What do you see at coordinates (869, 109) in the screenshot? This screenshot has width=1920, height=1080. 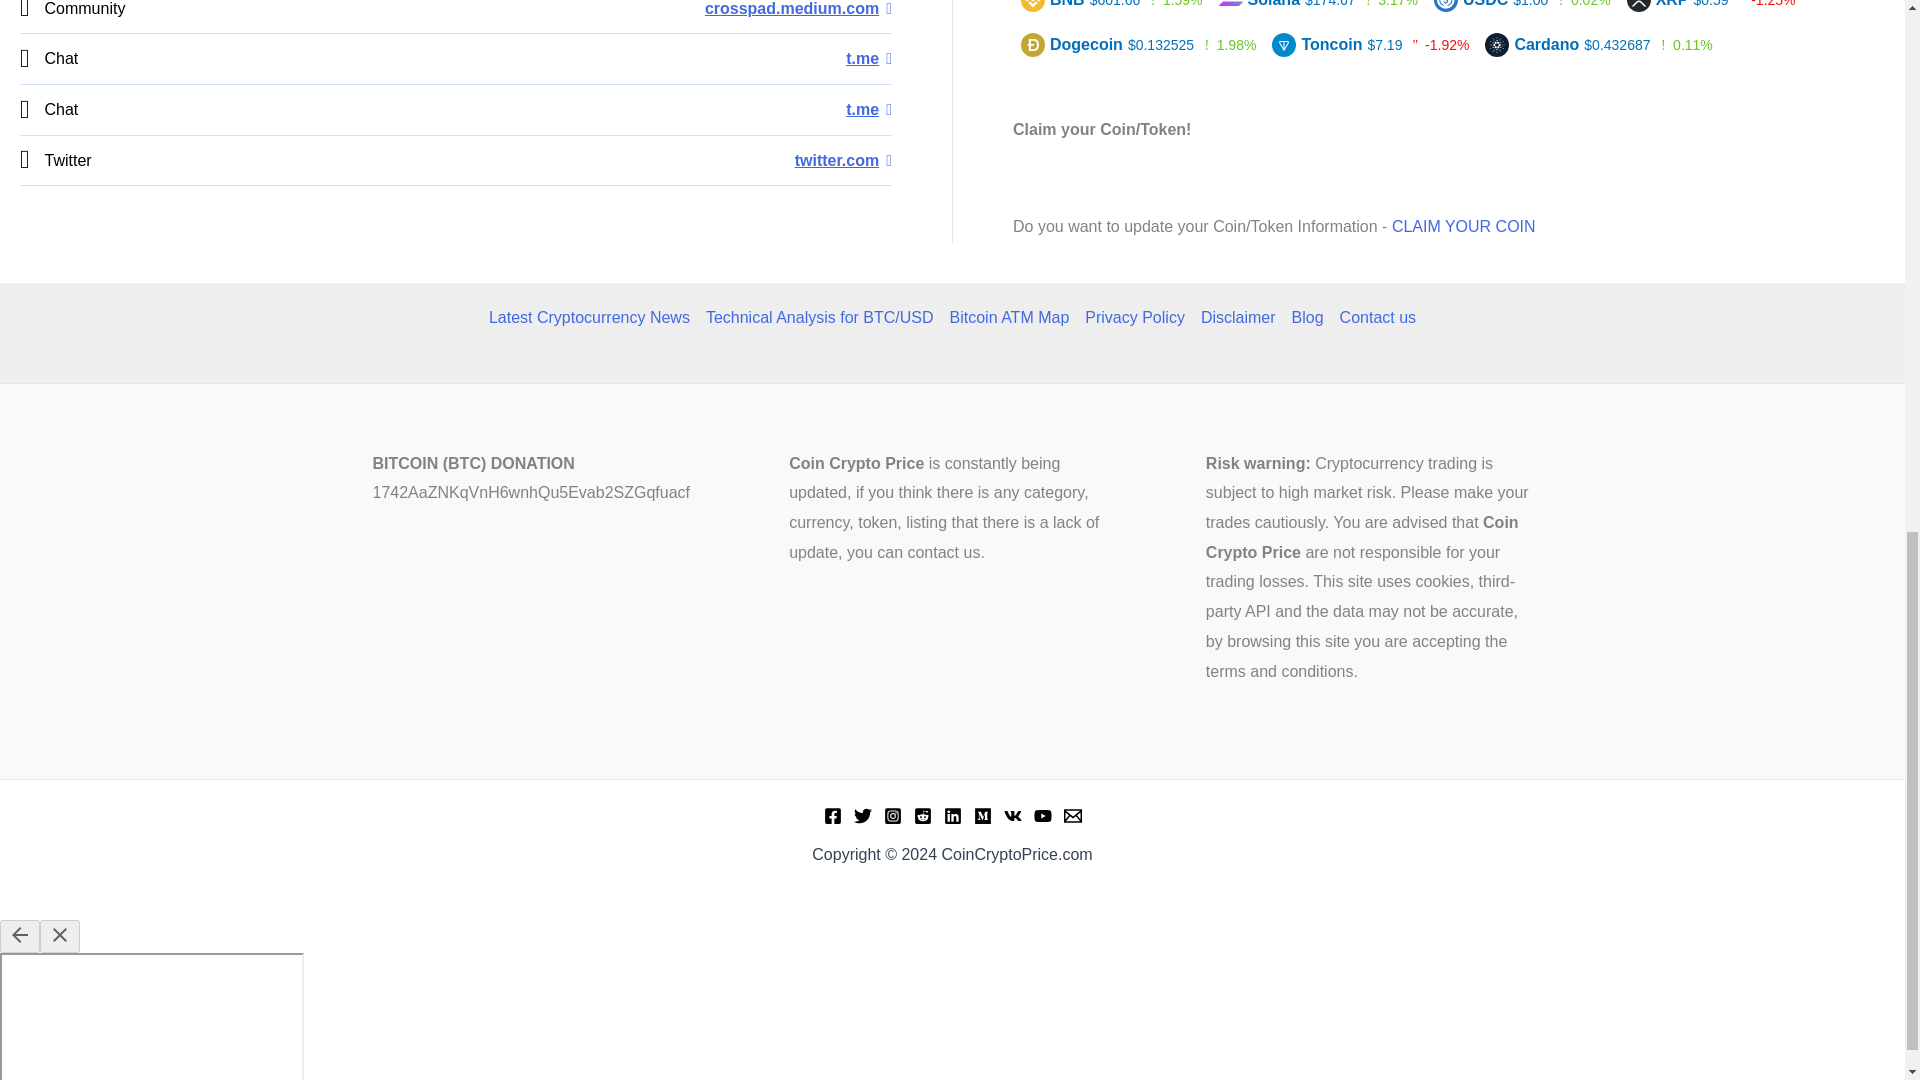 I see `Chat` at bounding box center [869, 109].